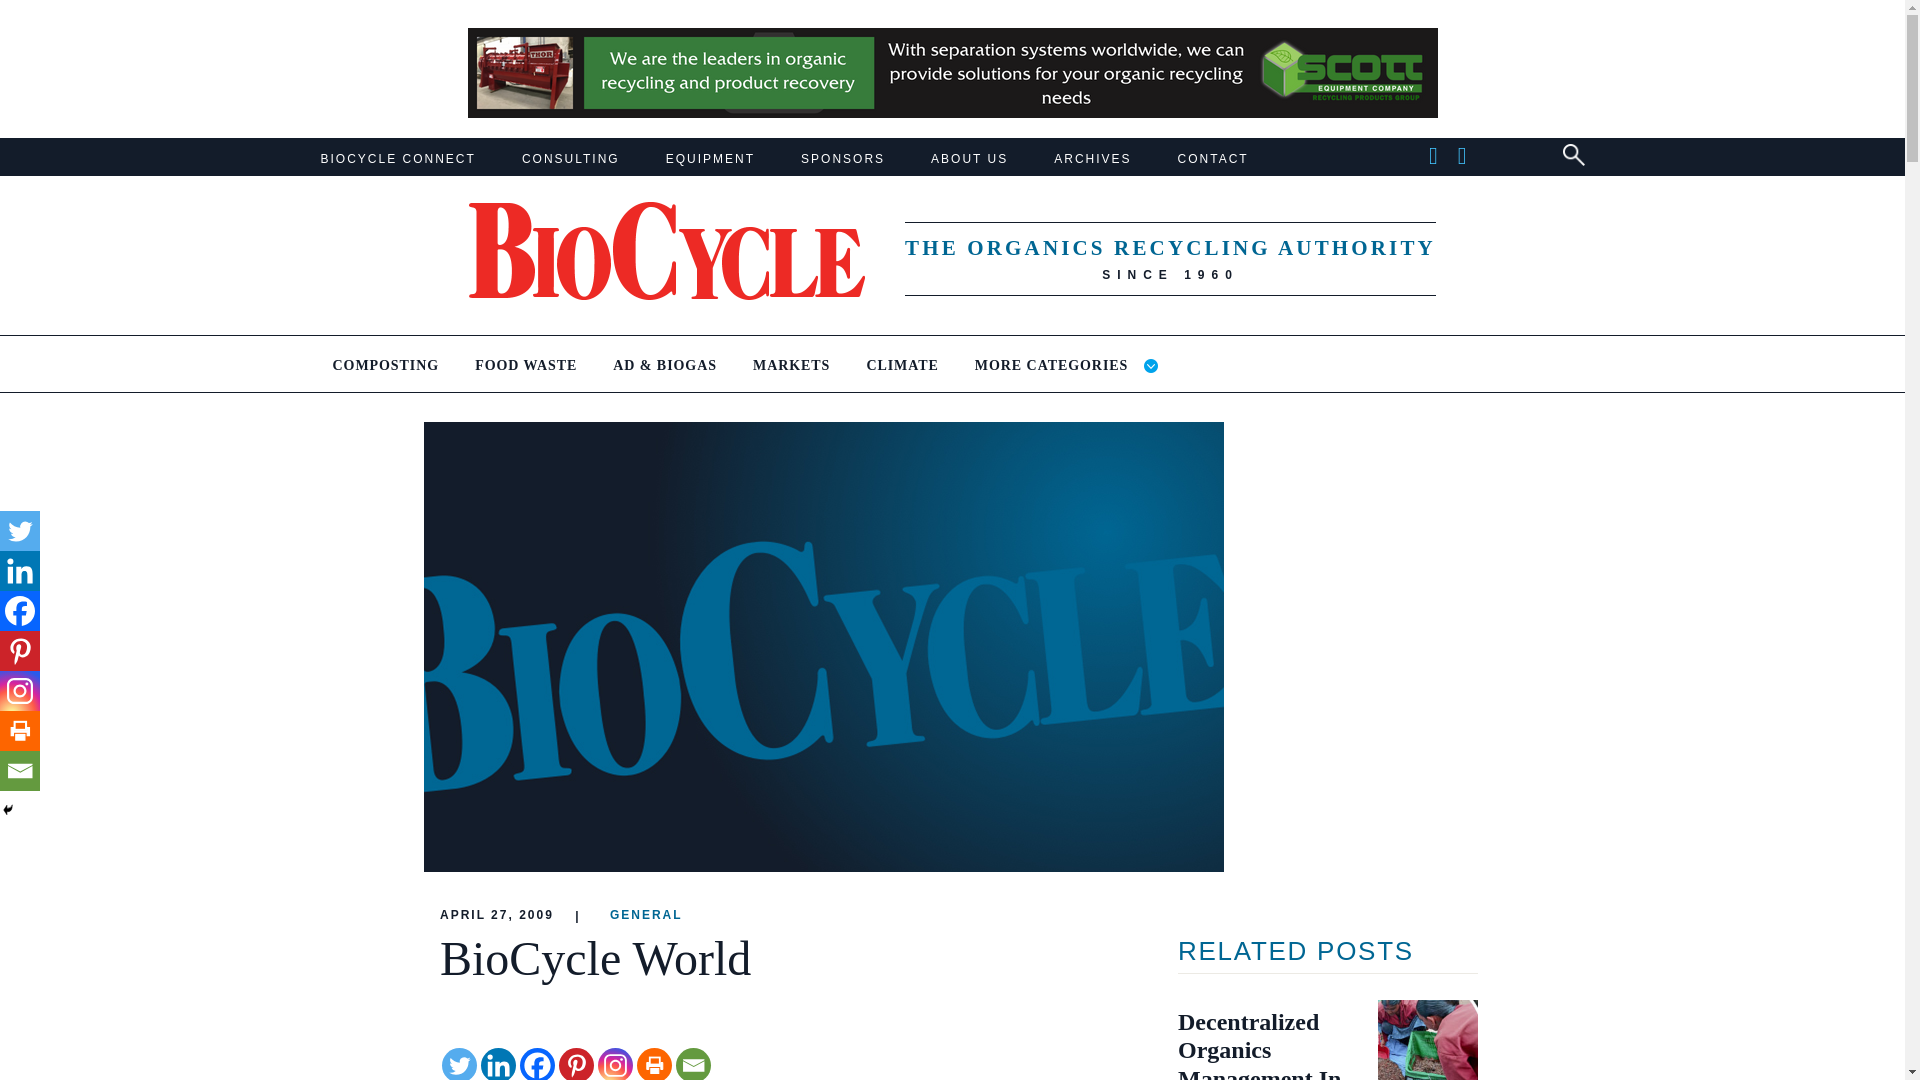 Image resolution: width=1920 pixels, height=1080 pixels. Describe the element at coordinates (397, 159) in the screenshot. I see `BIOCYCLE CONNECT` at that location.